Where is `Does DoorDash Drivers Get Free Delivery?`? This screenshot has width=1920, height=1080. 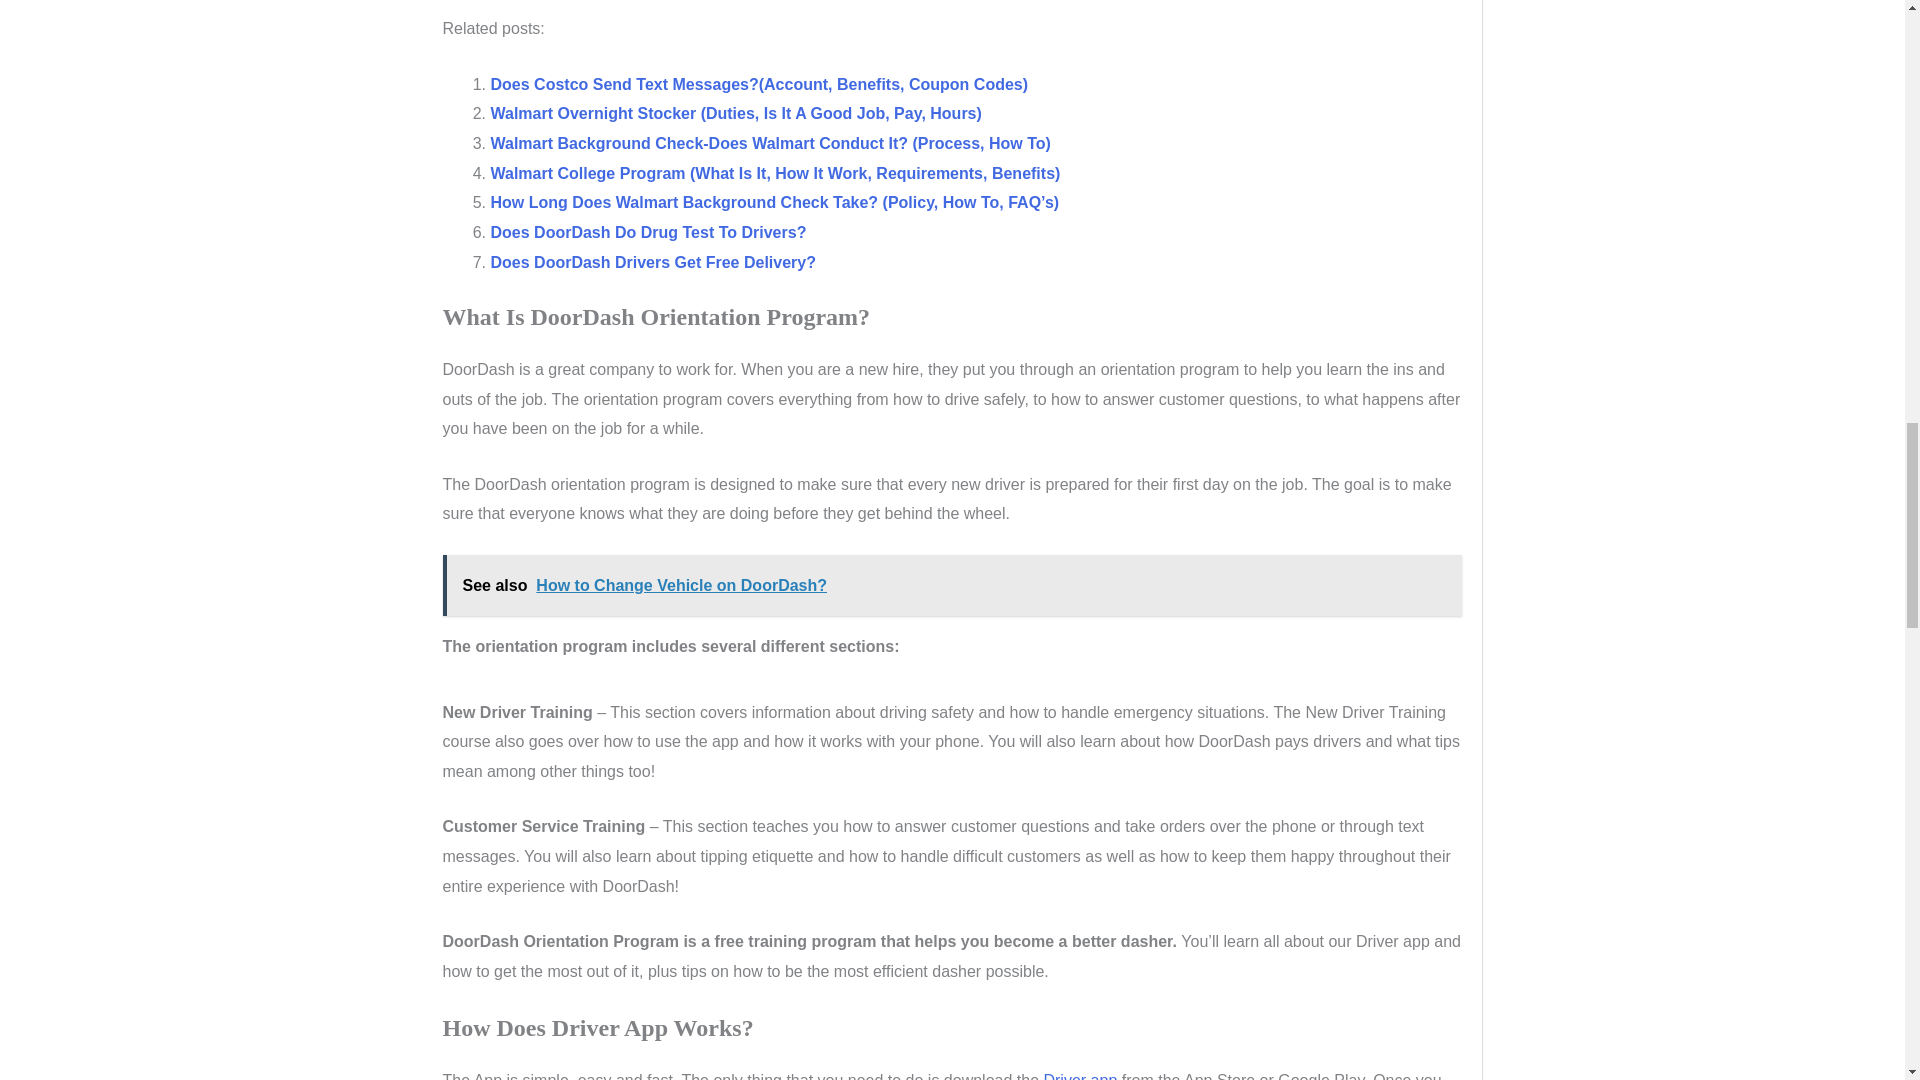 Does DoorDash Drivers Get Free Delivery? is located at coordinates (652, 262).